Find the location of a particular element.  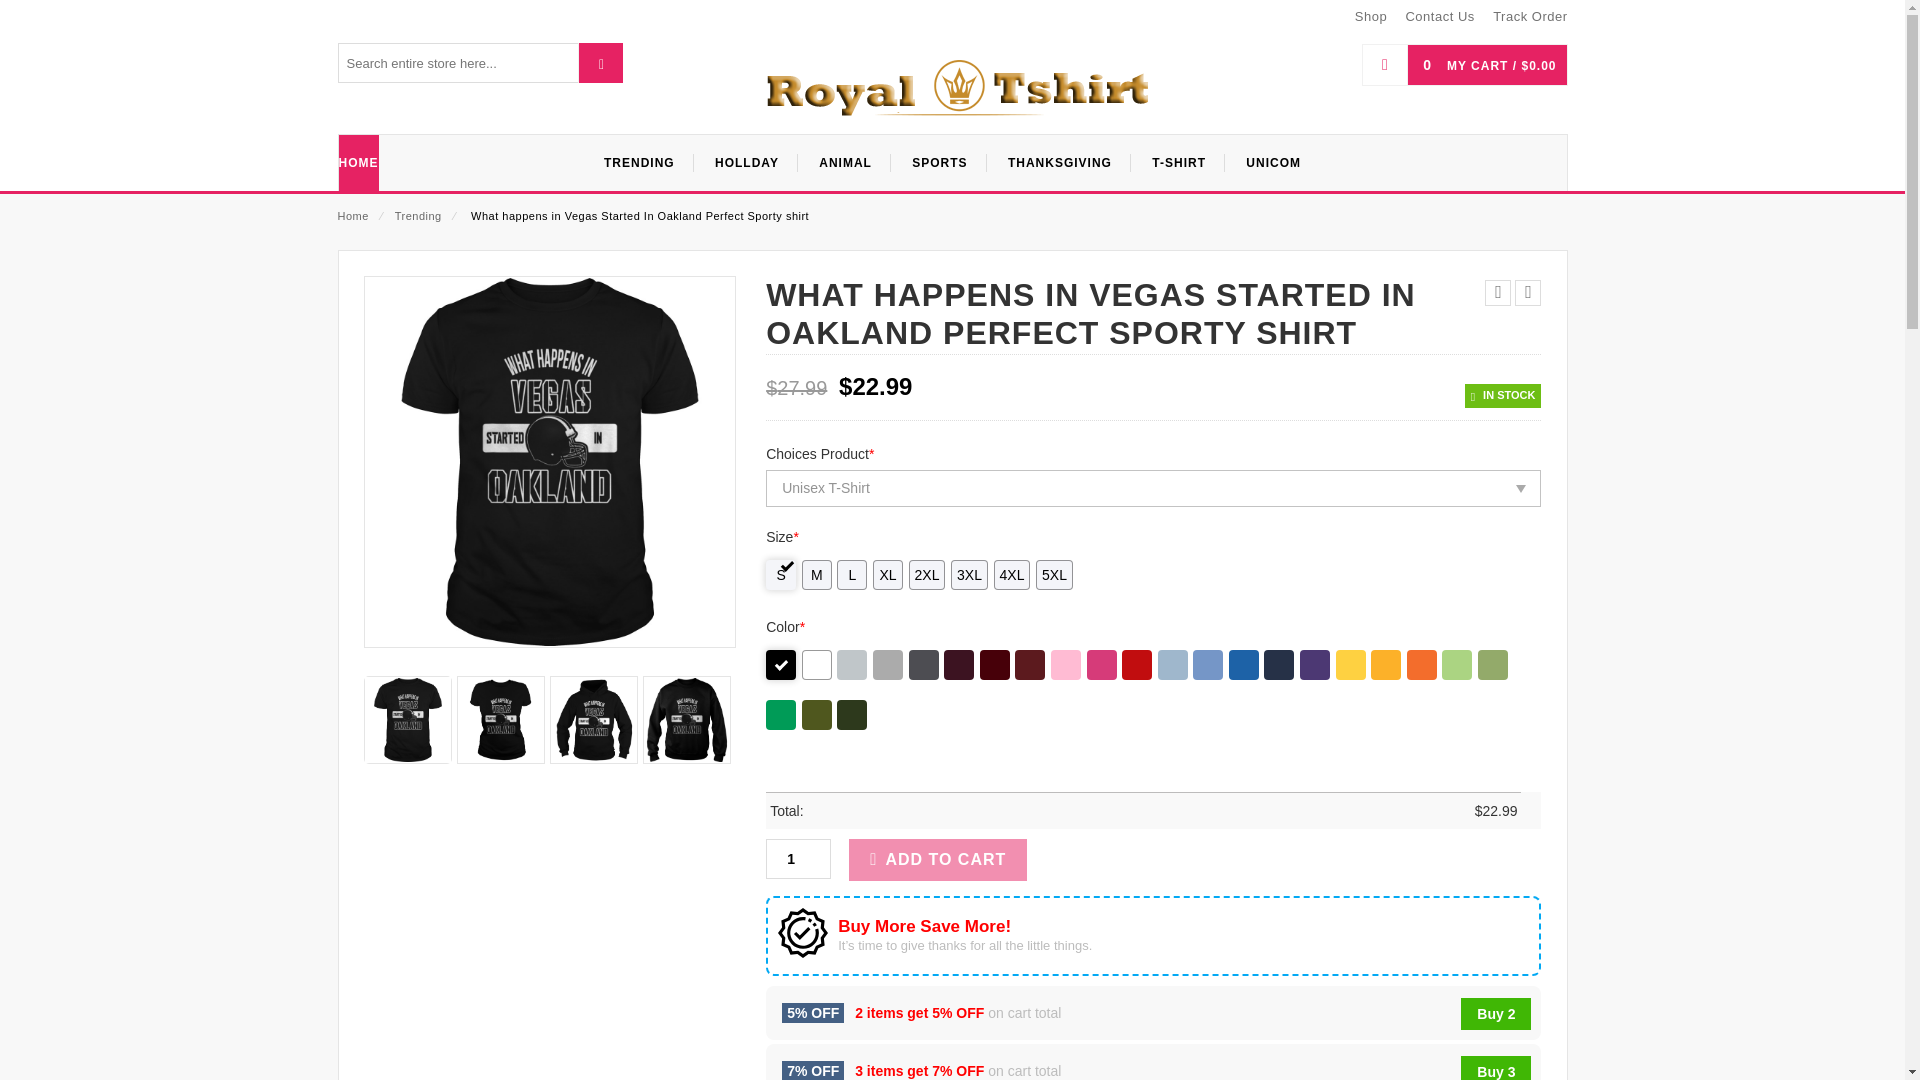

1 is located at coordinates (798, 859).